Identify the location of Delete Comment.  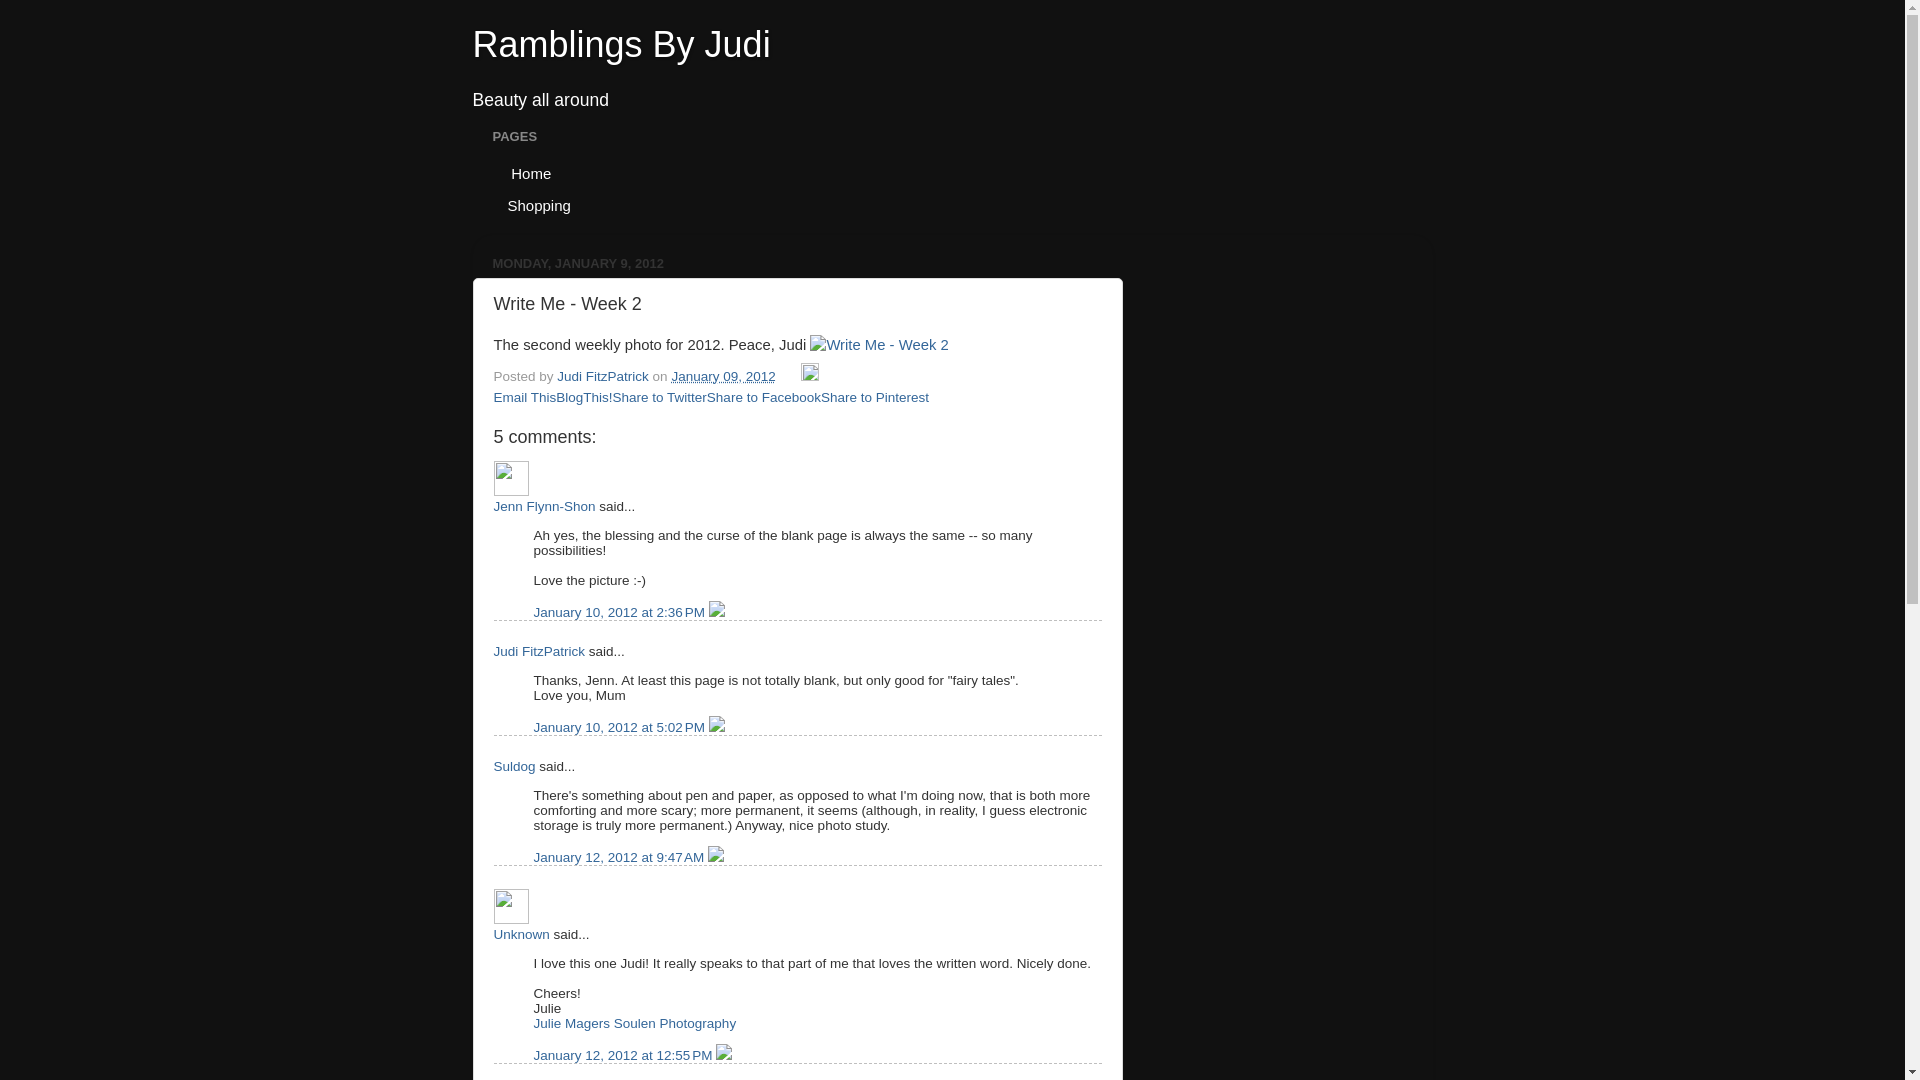
(716, 612).